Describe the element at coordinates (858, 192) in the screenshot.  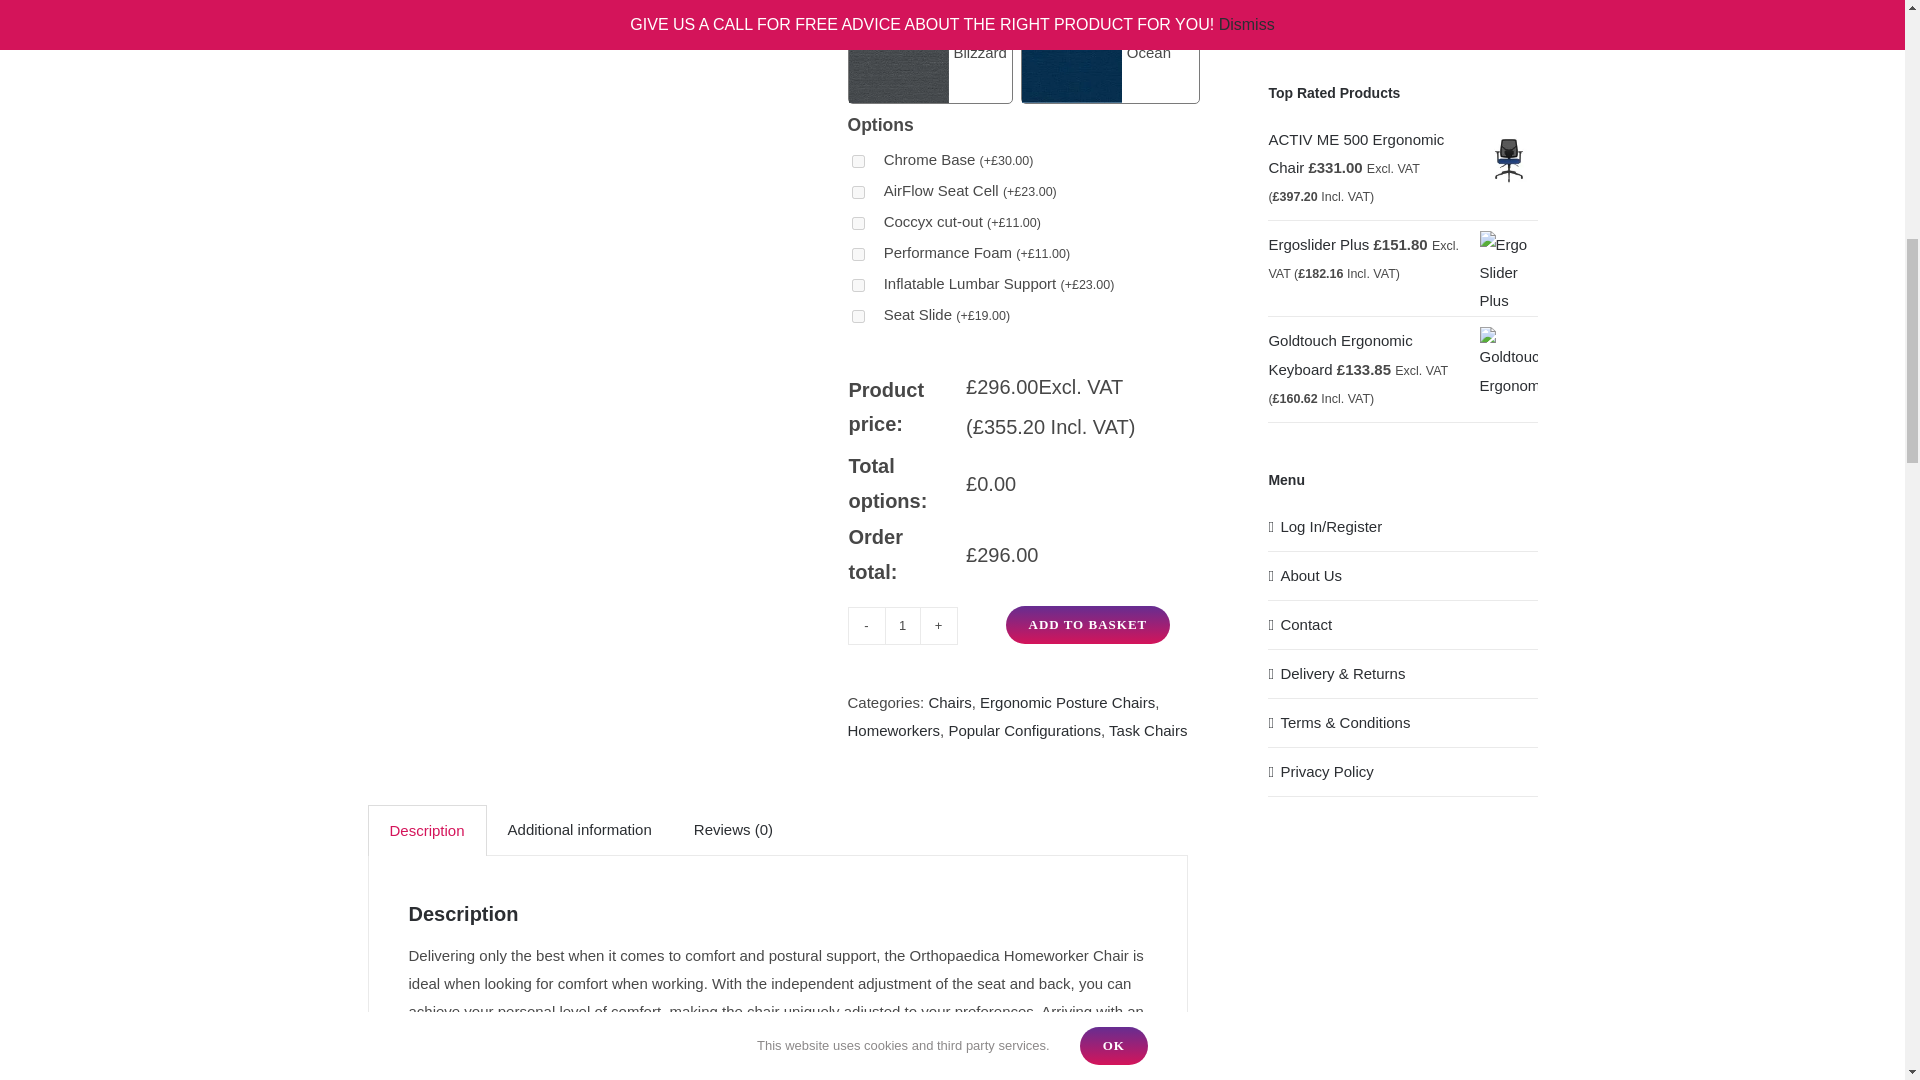
I see `AirFlow Seat Cell` at that location.